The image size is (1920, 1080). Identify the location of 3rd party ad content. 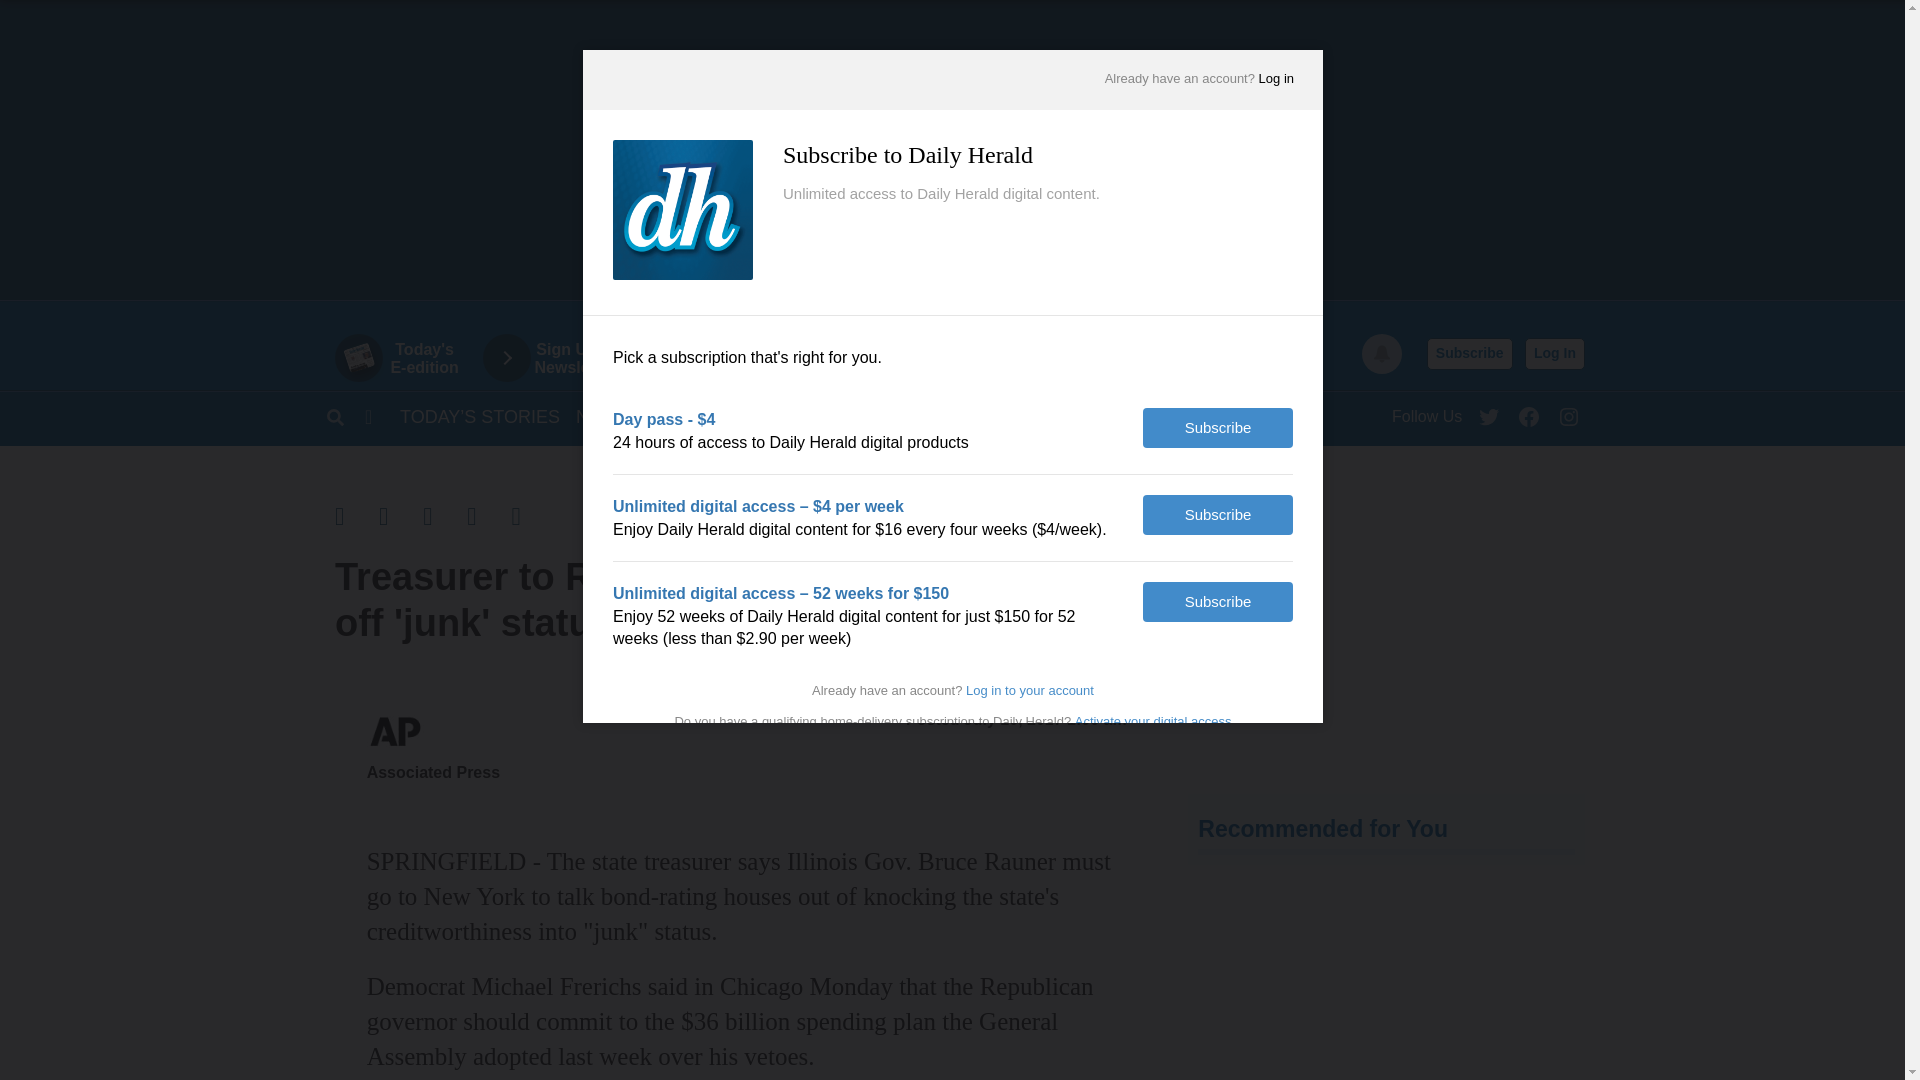
(998, 416).